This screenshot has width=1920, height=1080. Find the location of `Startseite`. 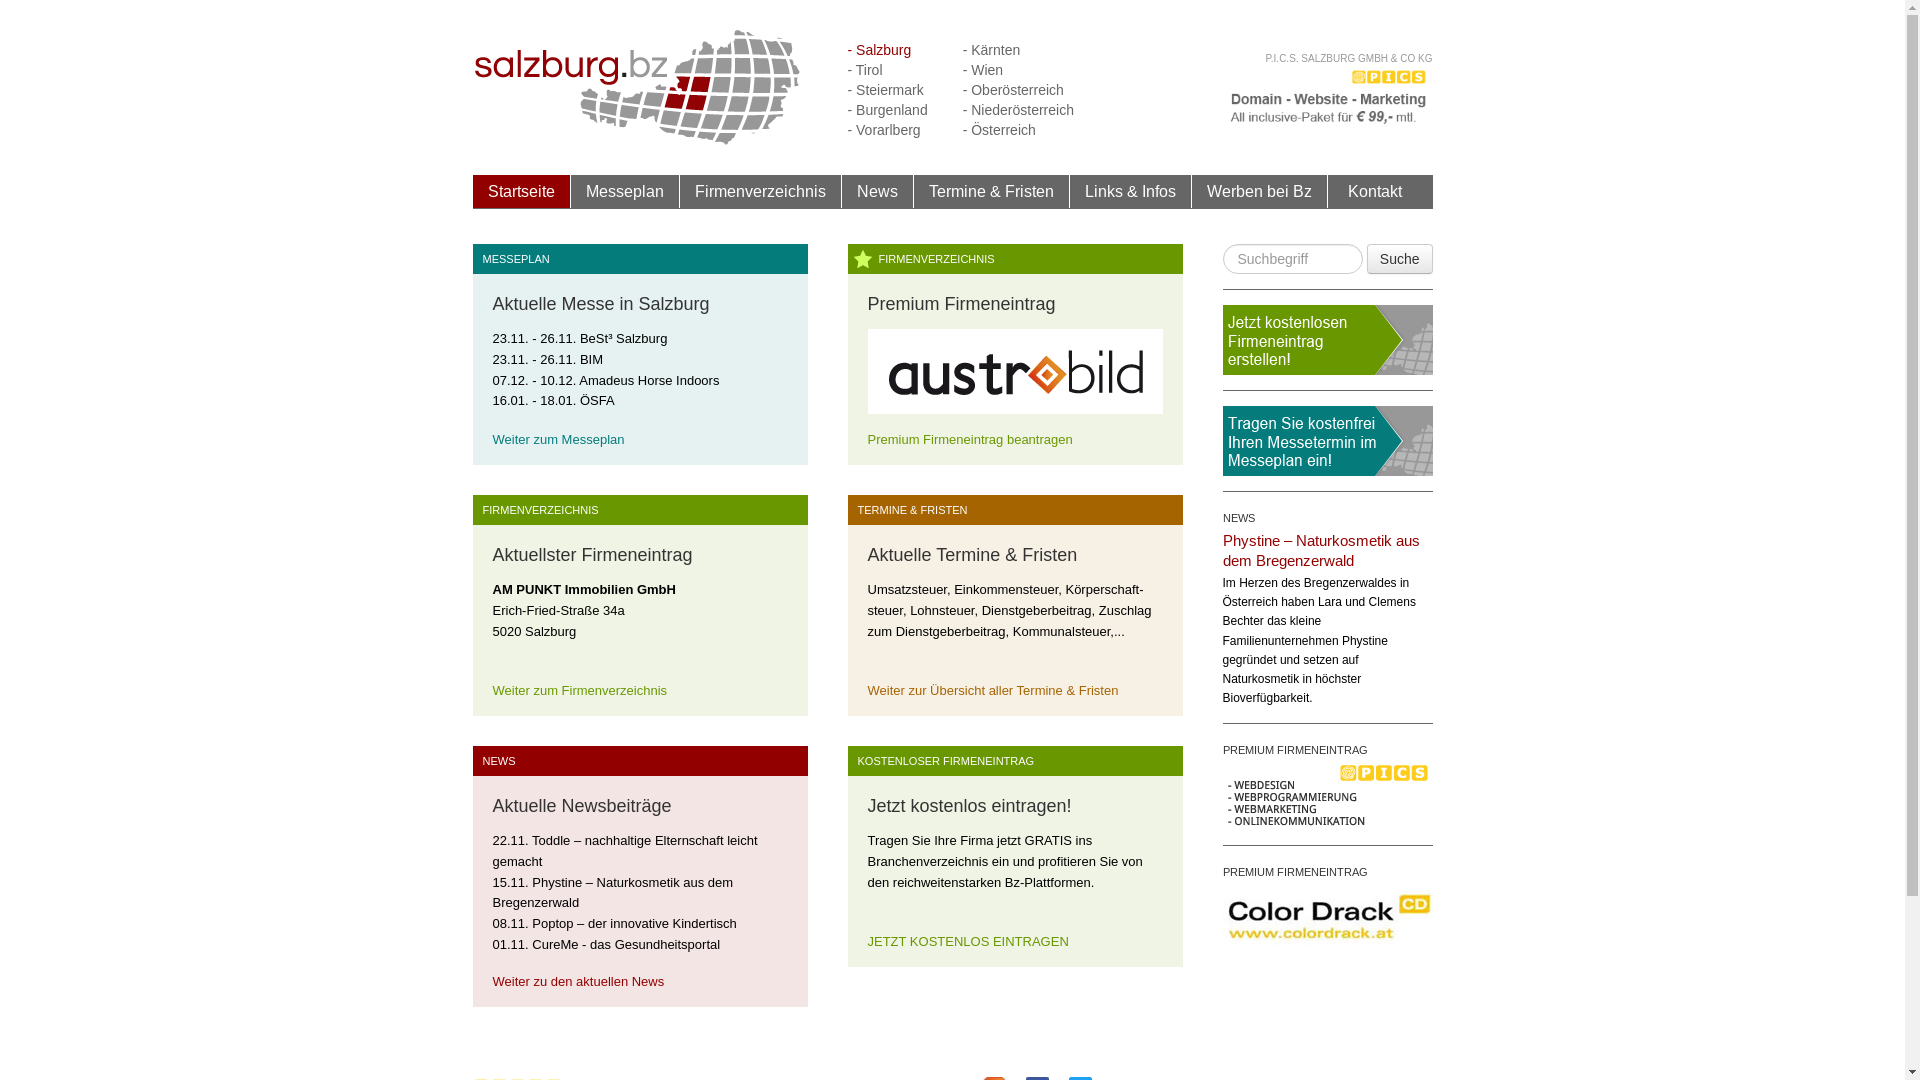

Startseite is located at coordinates (522, 191).